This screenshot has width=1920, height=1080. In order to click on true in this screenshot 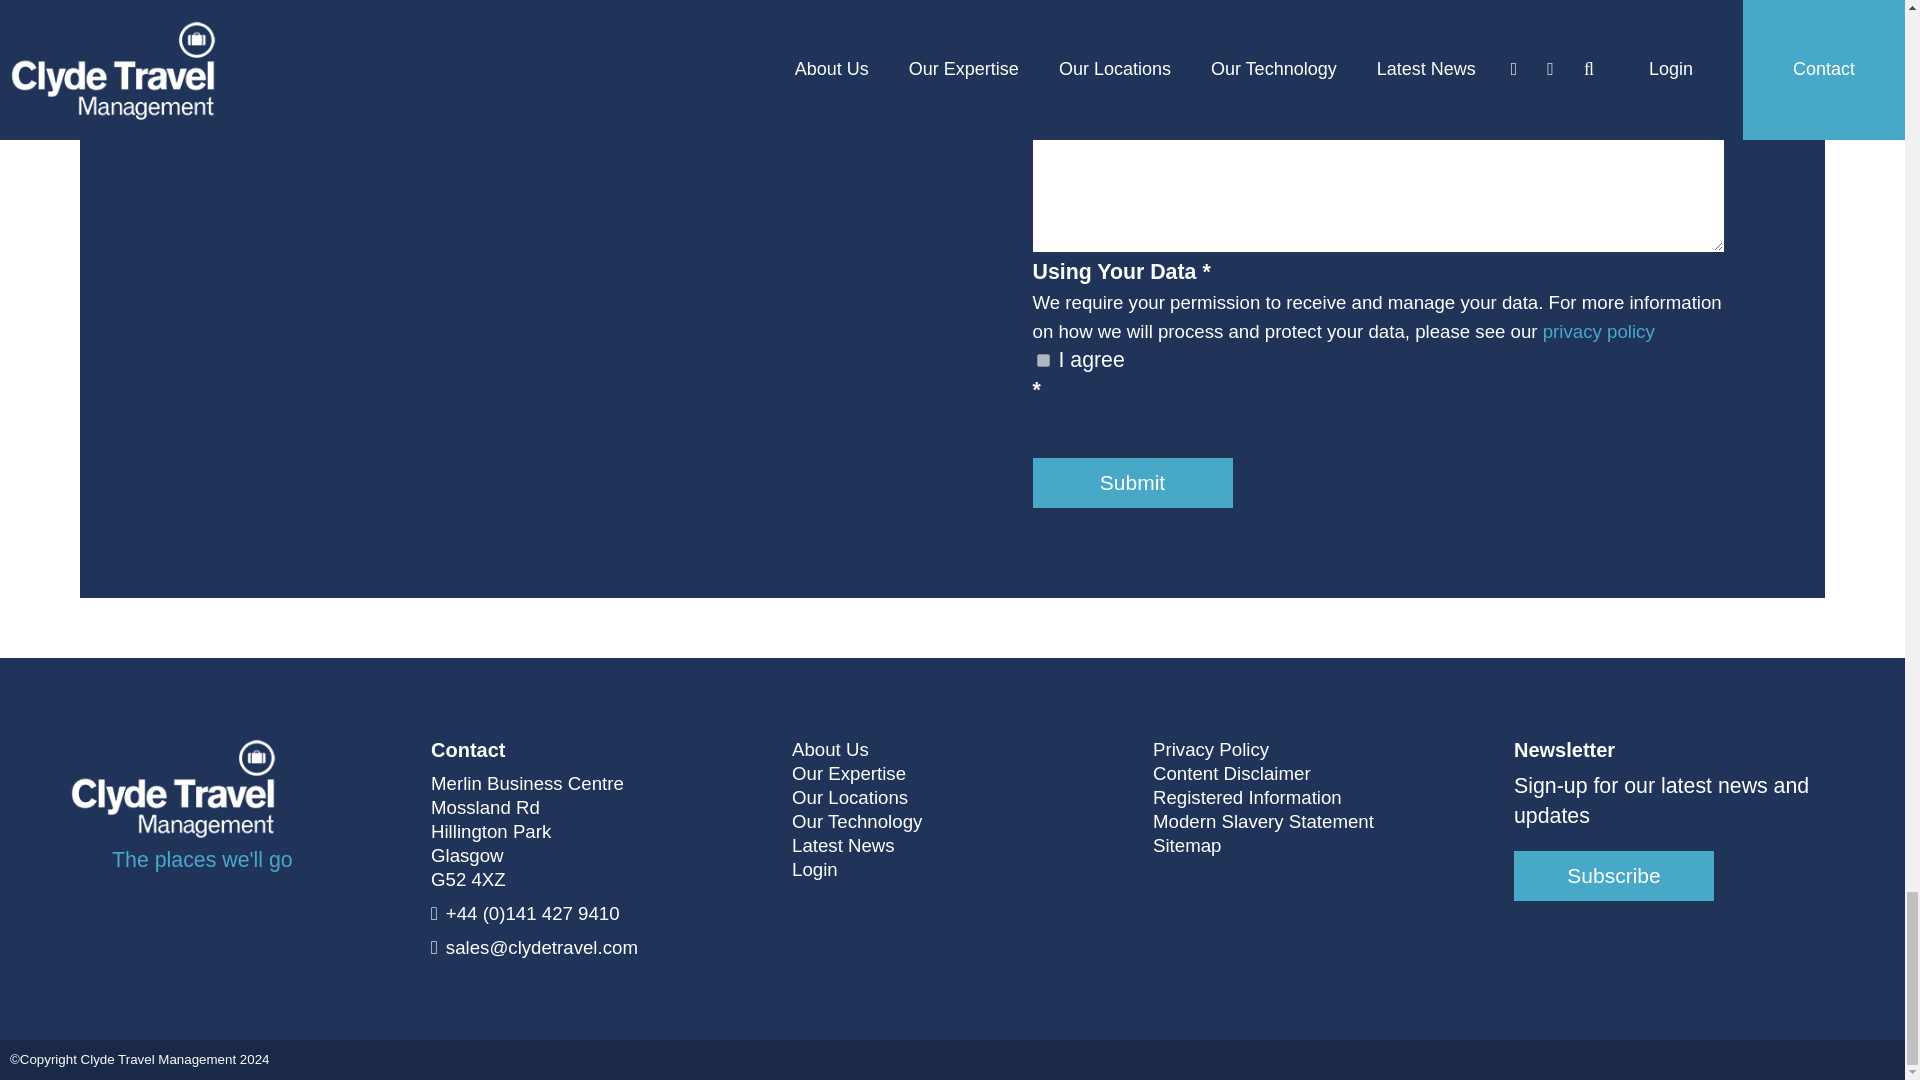, I will do `click(1042, 360)`.